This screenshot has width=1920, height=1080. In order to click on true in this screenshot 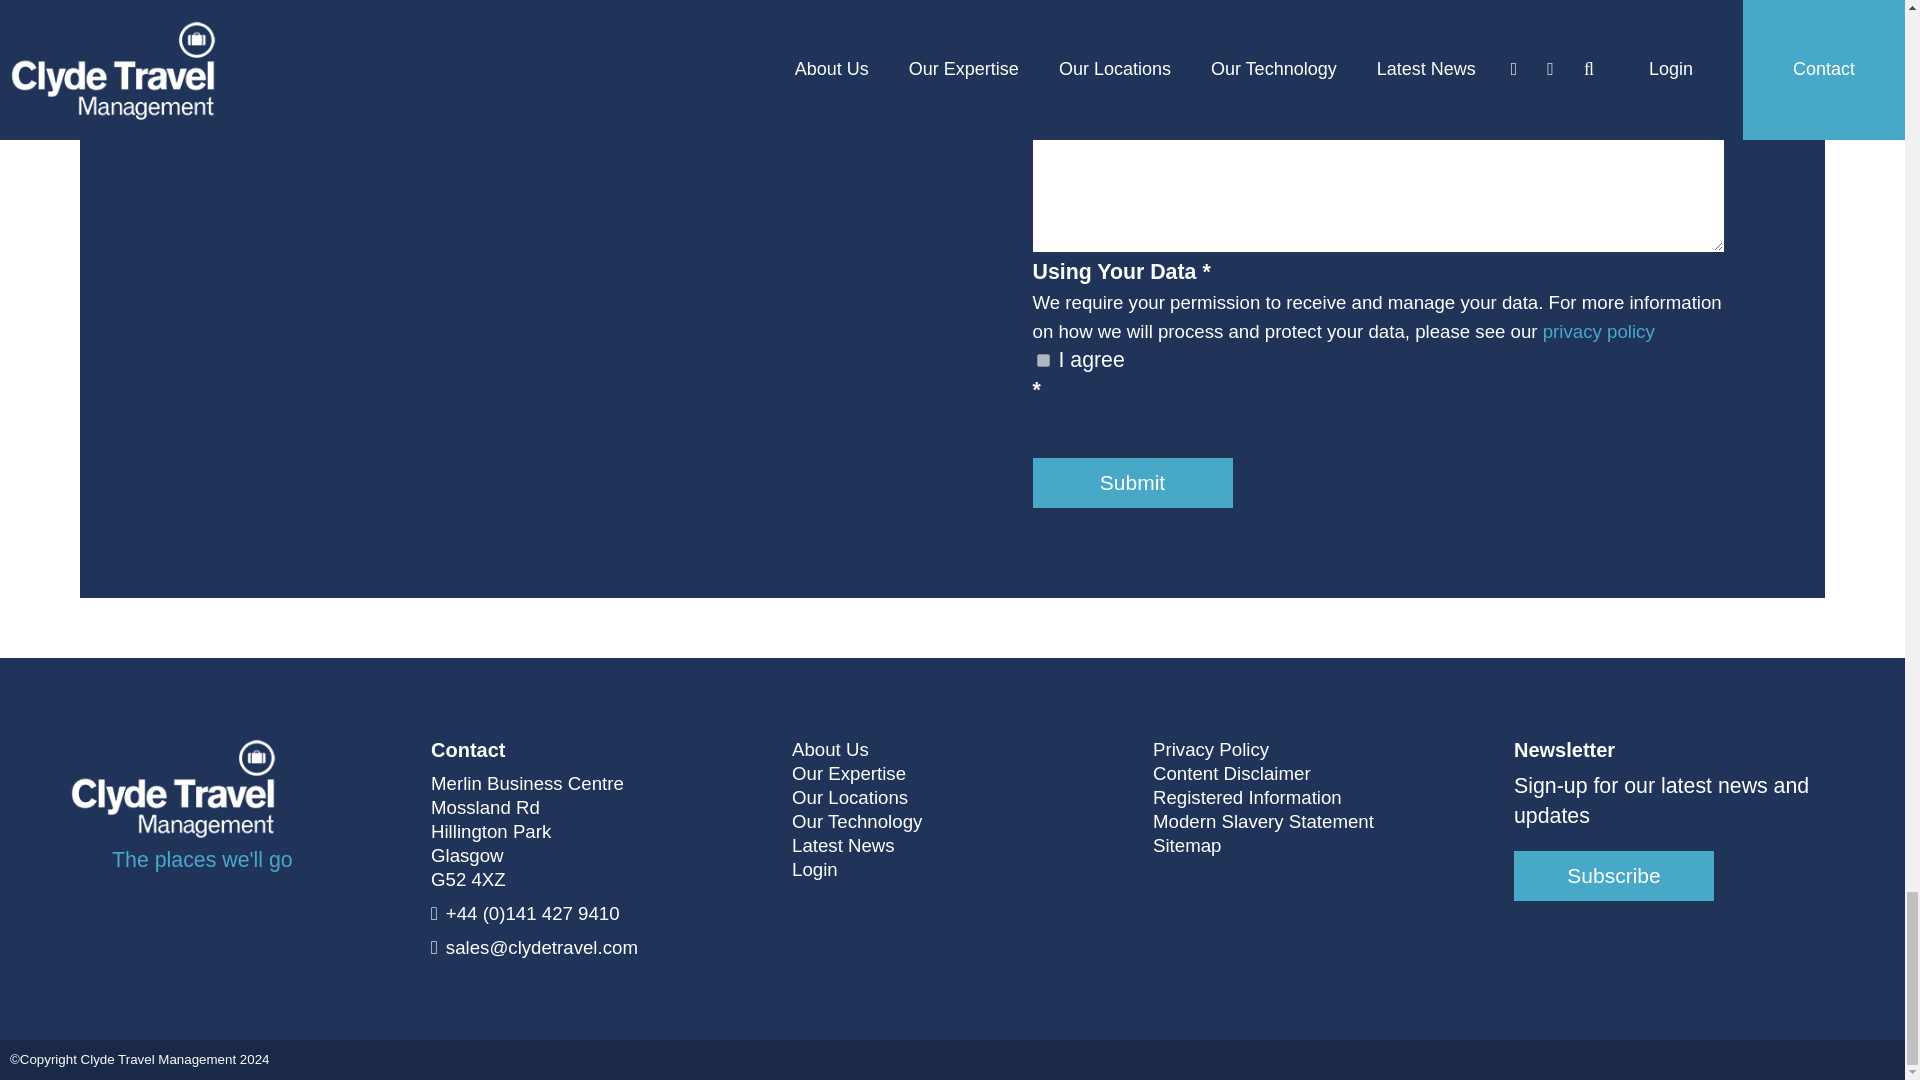, I will do `click(1042, 360)`.